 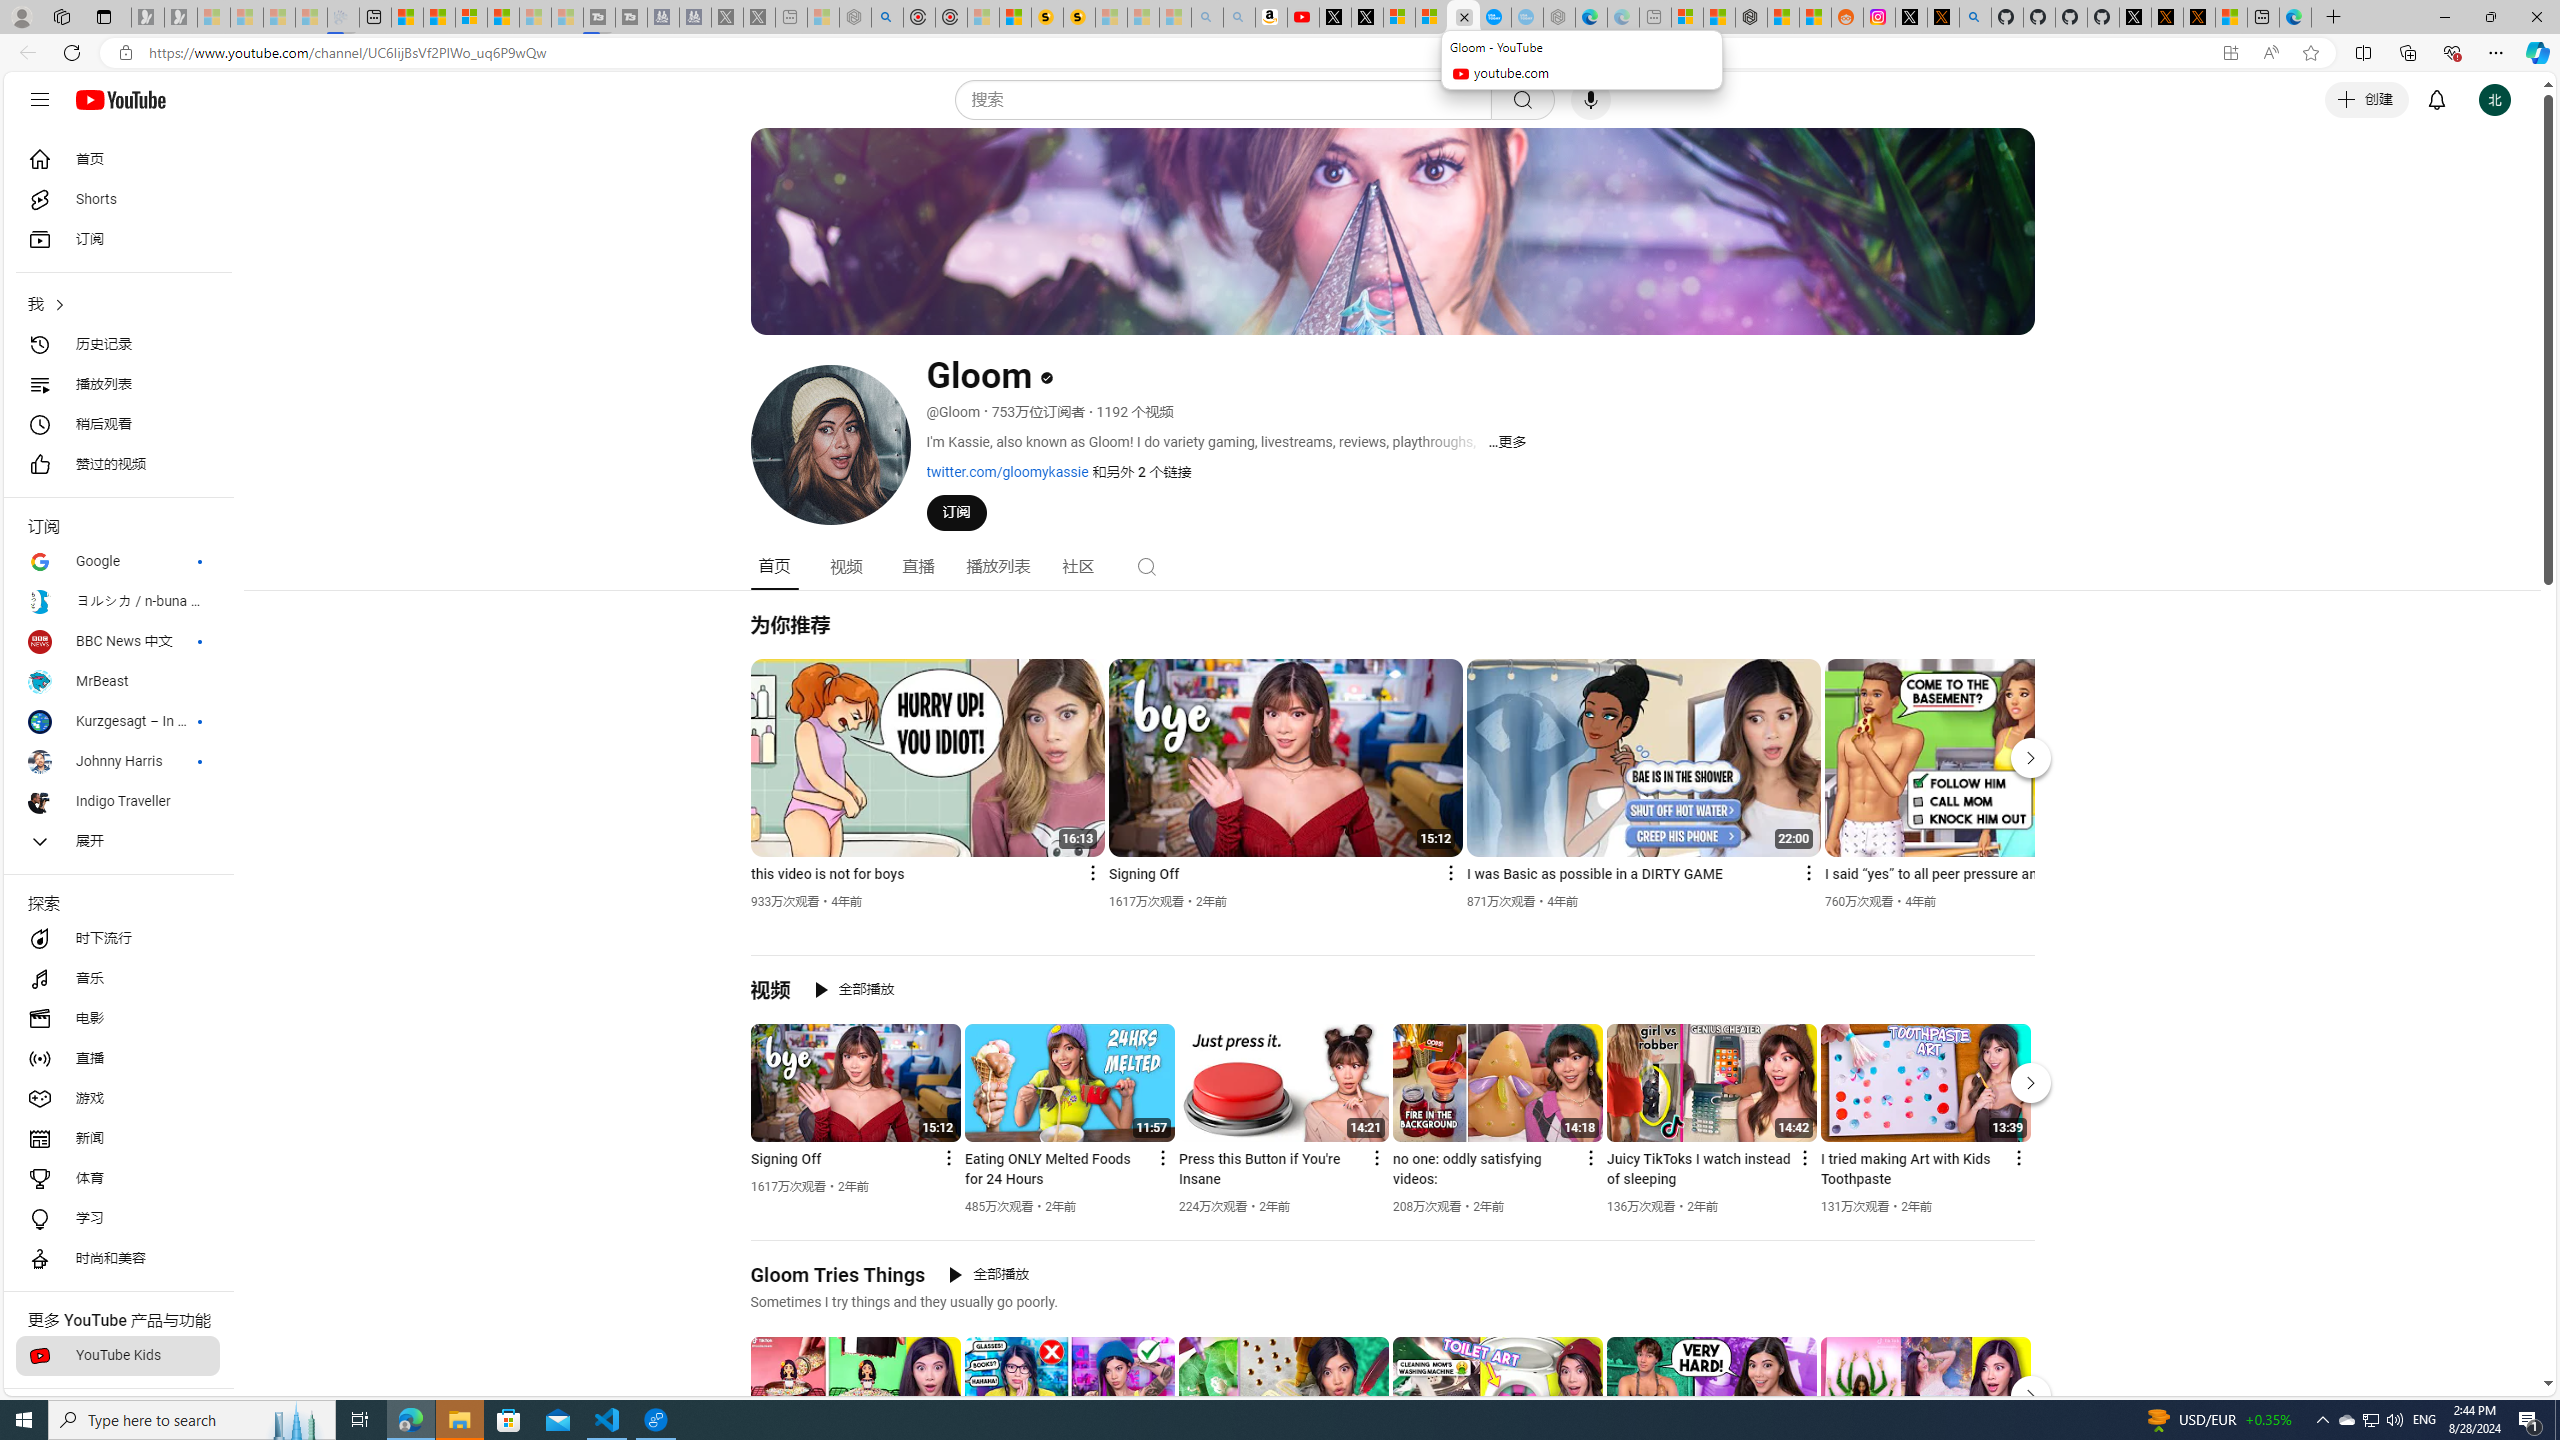 What do you see at coordinates (2364, 52) in the screenshot?
I see `Split screen` at bounding box center [2364, 52].